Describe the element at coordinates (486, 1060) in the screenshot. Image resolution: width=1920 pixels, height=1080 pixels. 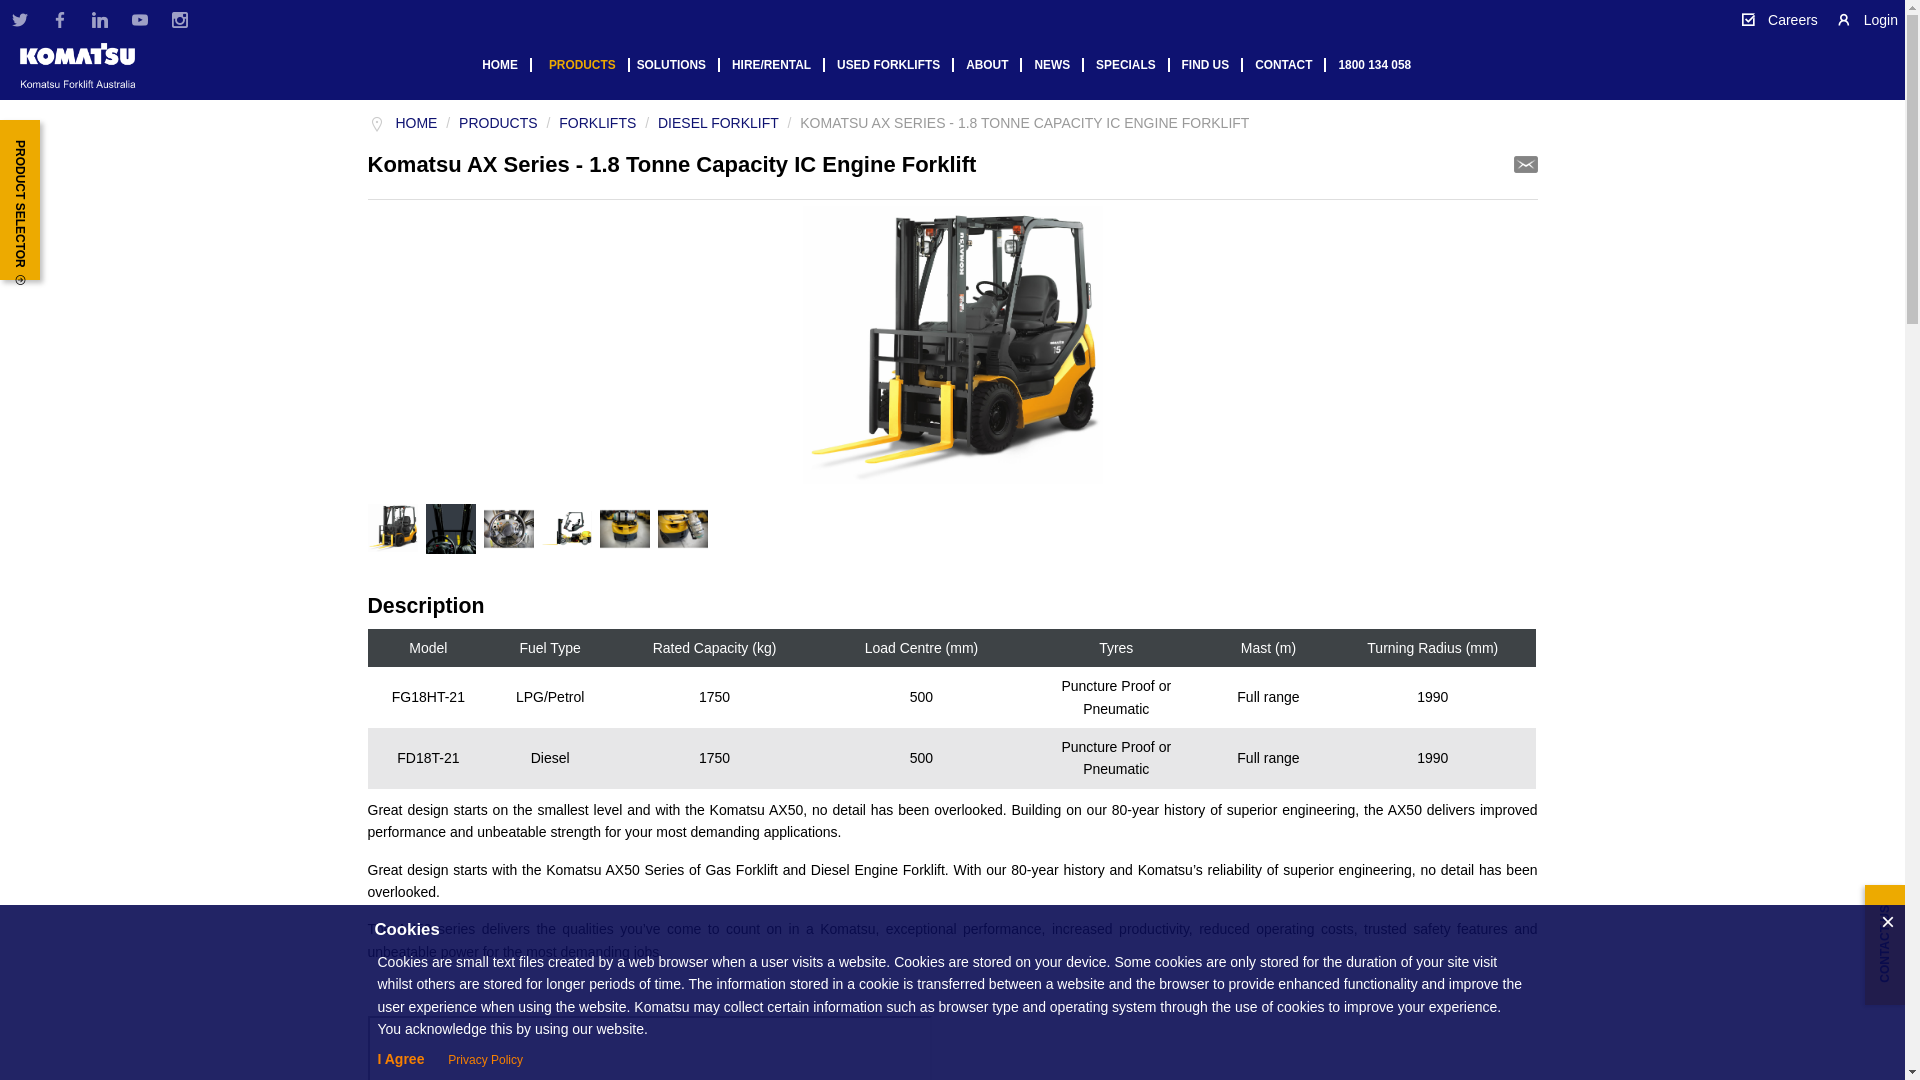
I see `Privacy Policy` at that location.